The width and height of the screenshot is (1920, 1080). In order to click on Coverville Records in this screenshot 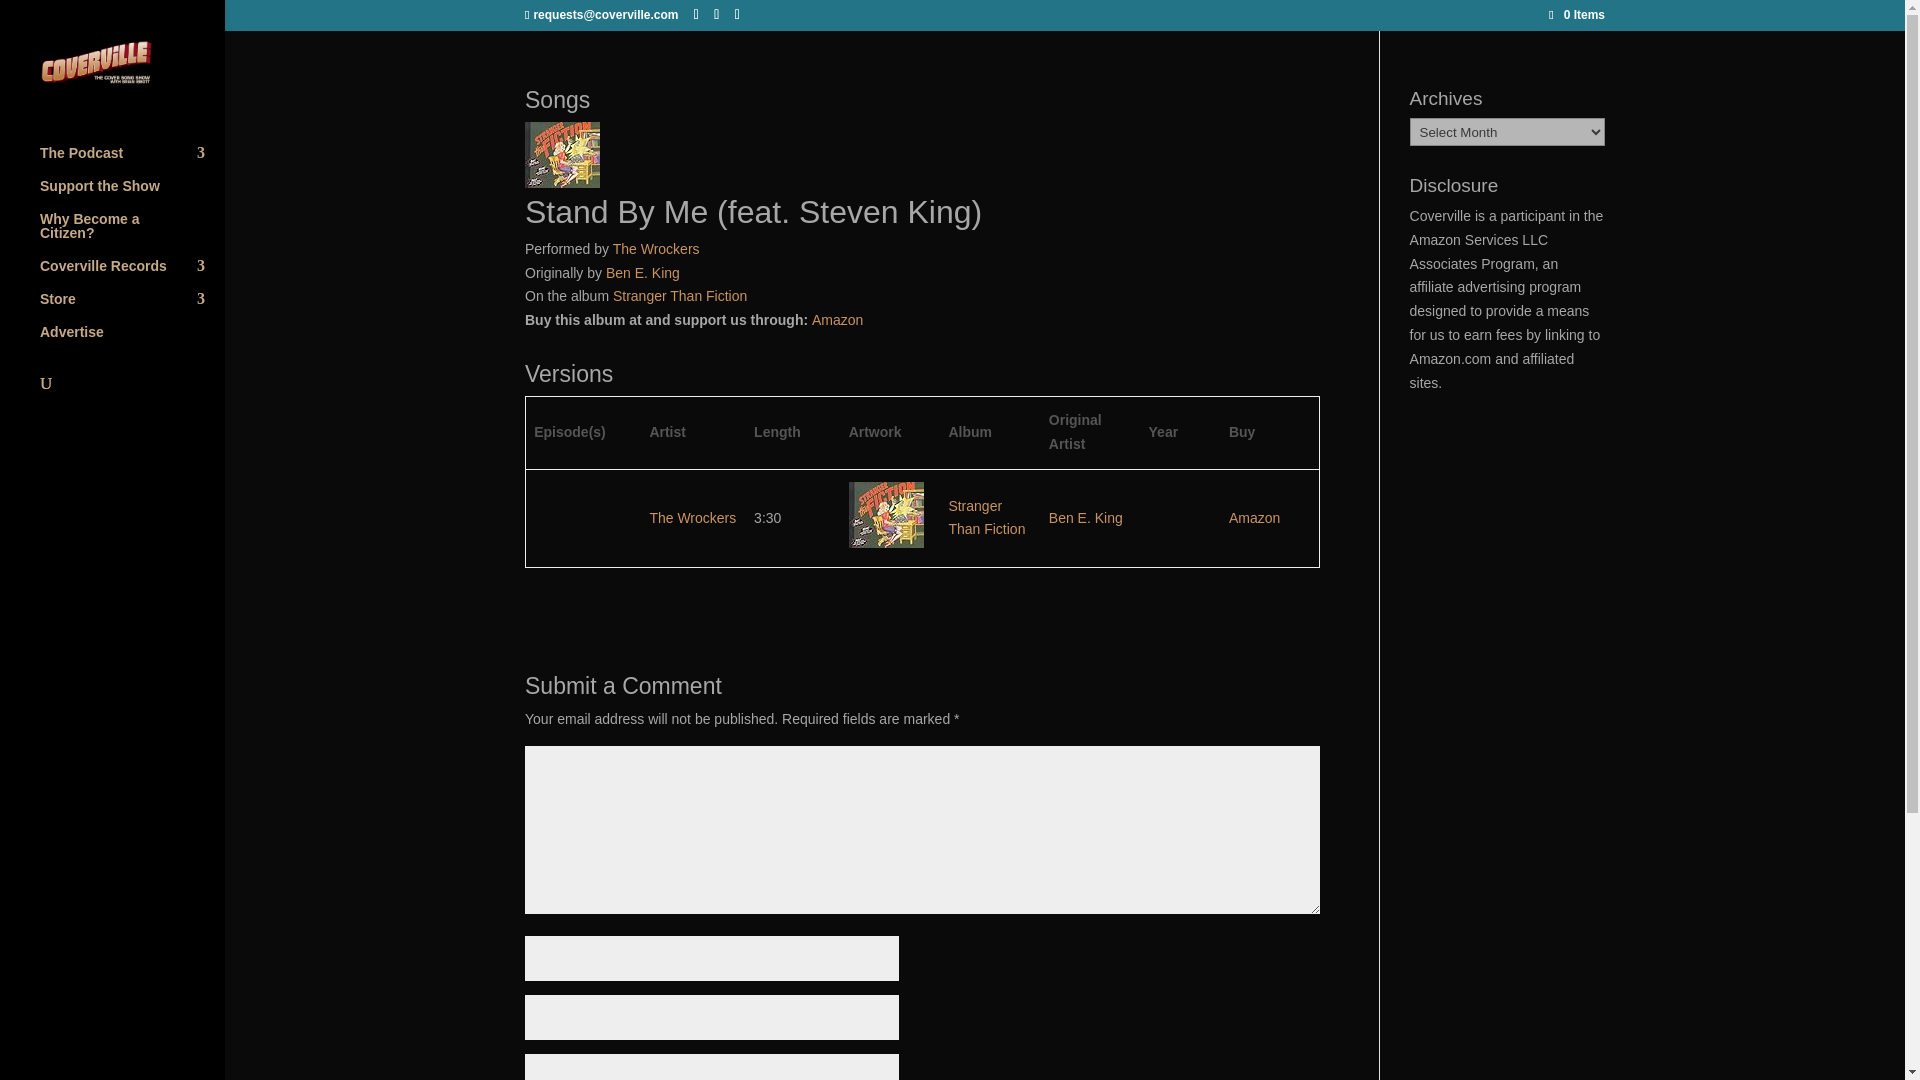, I will do `click(132, 275)`.